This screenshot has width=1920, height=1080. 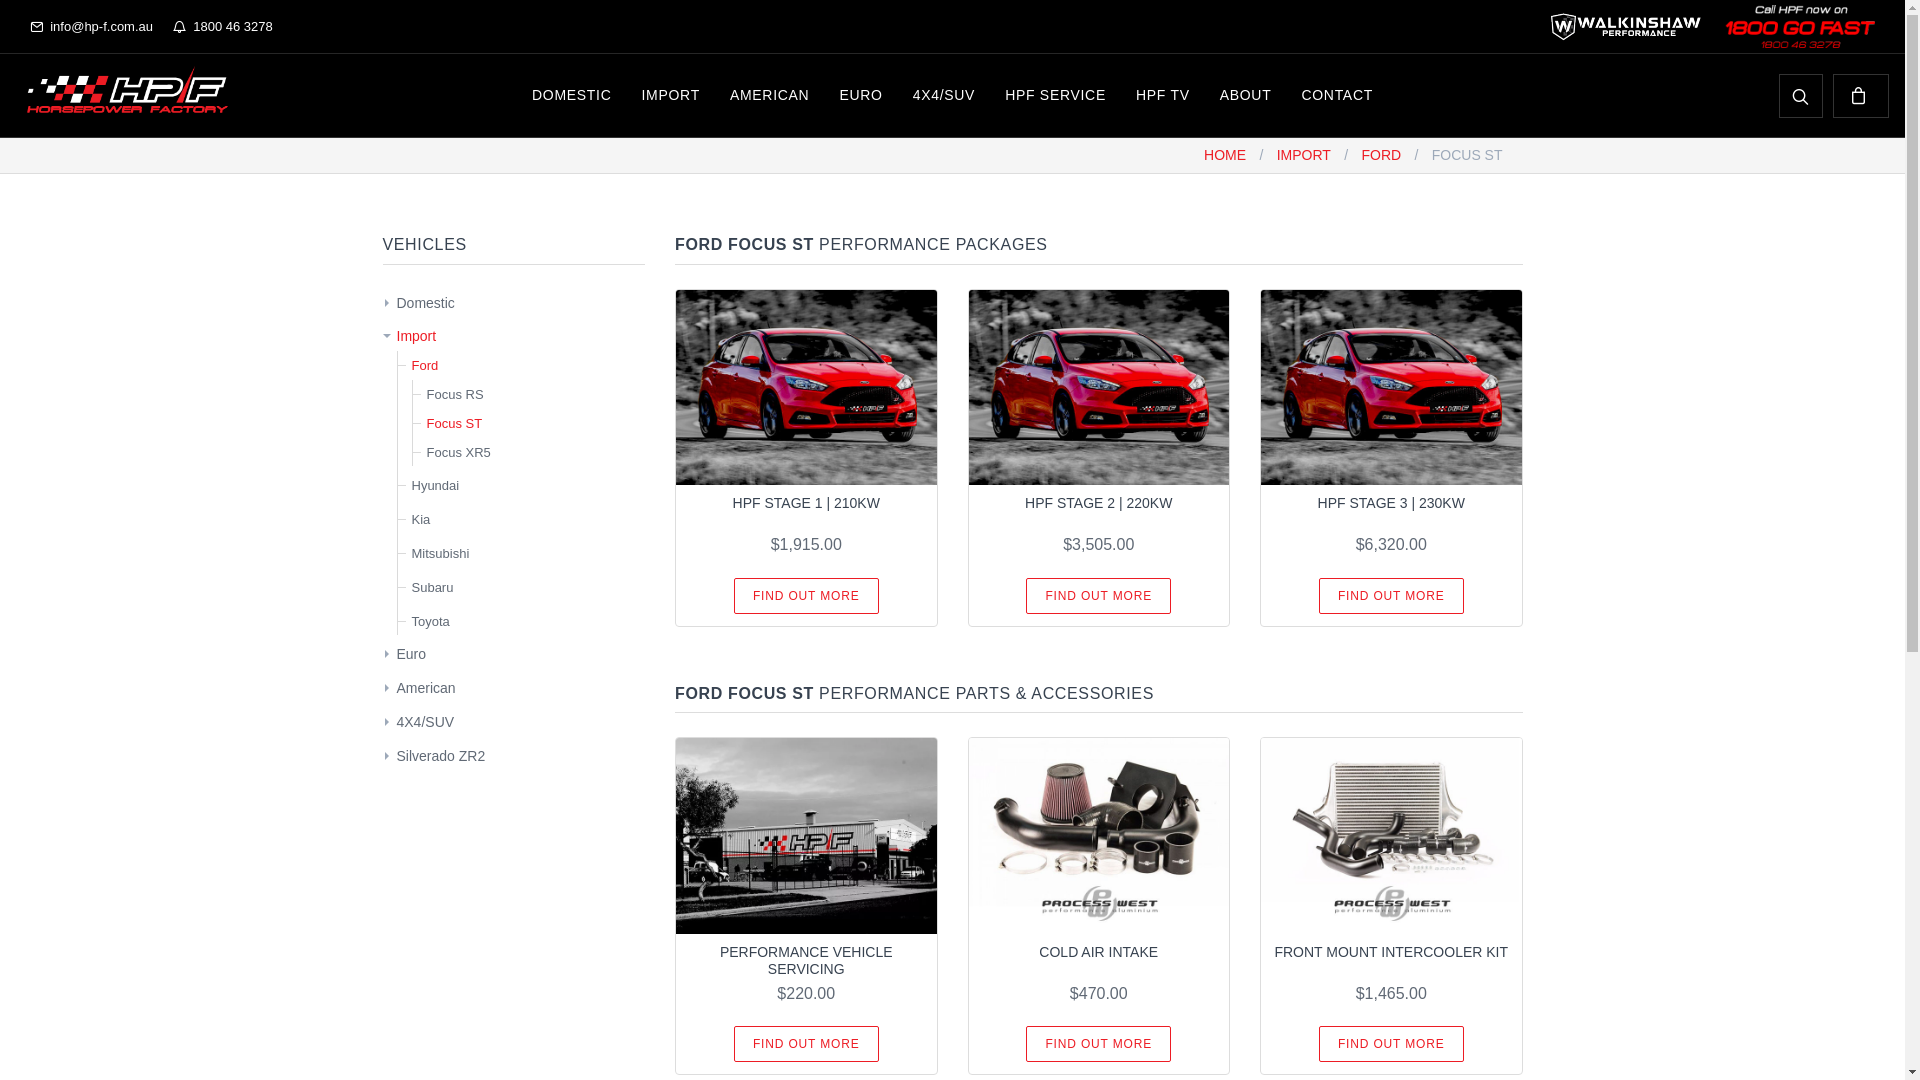 I want to click on HOME, so click(x=1225, y=155).